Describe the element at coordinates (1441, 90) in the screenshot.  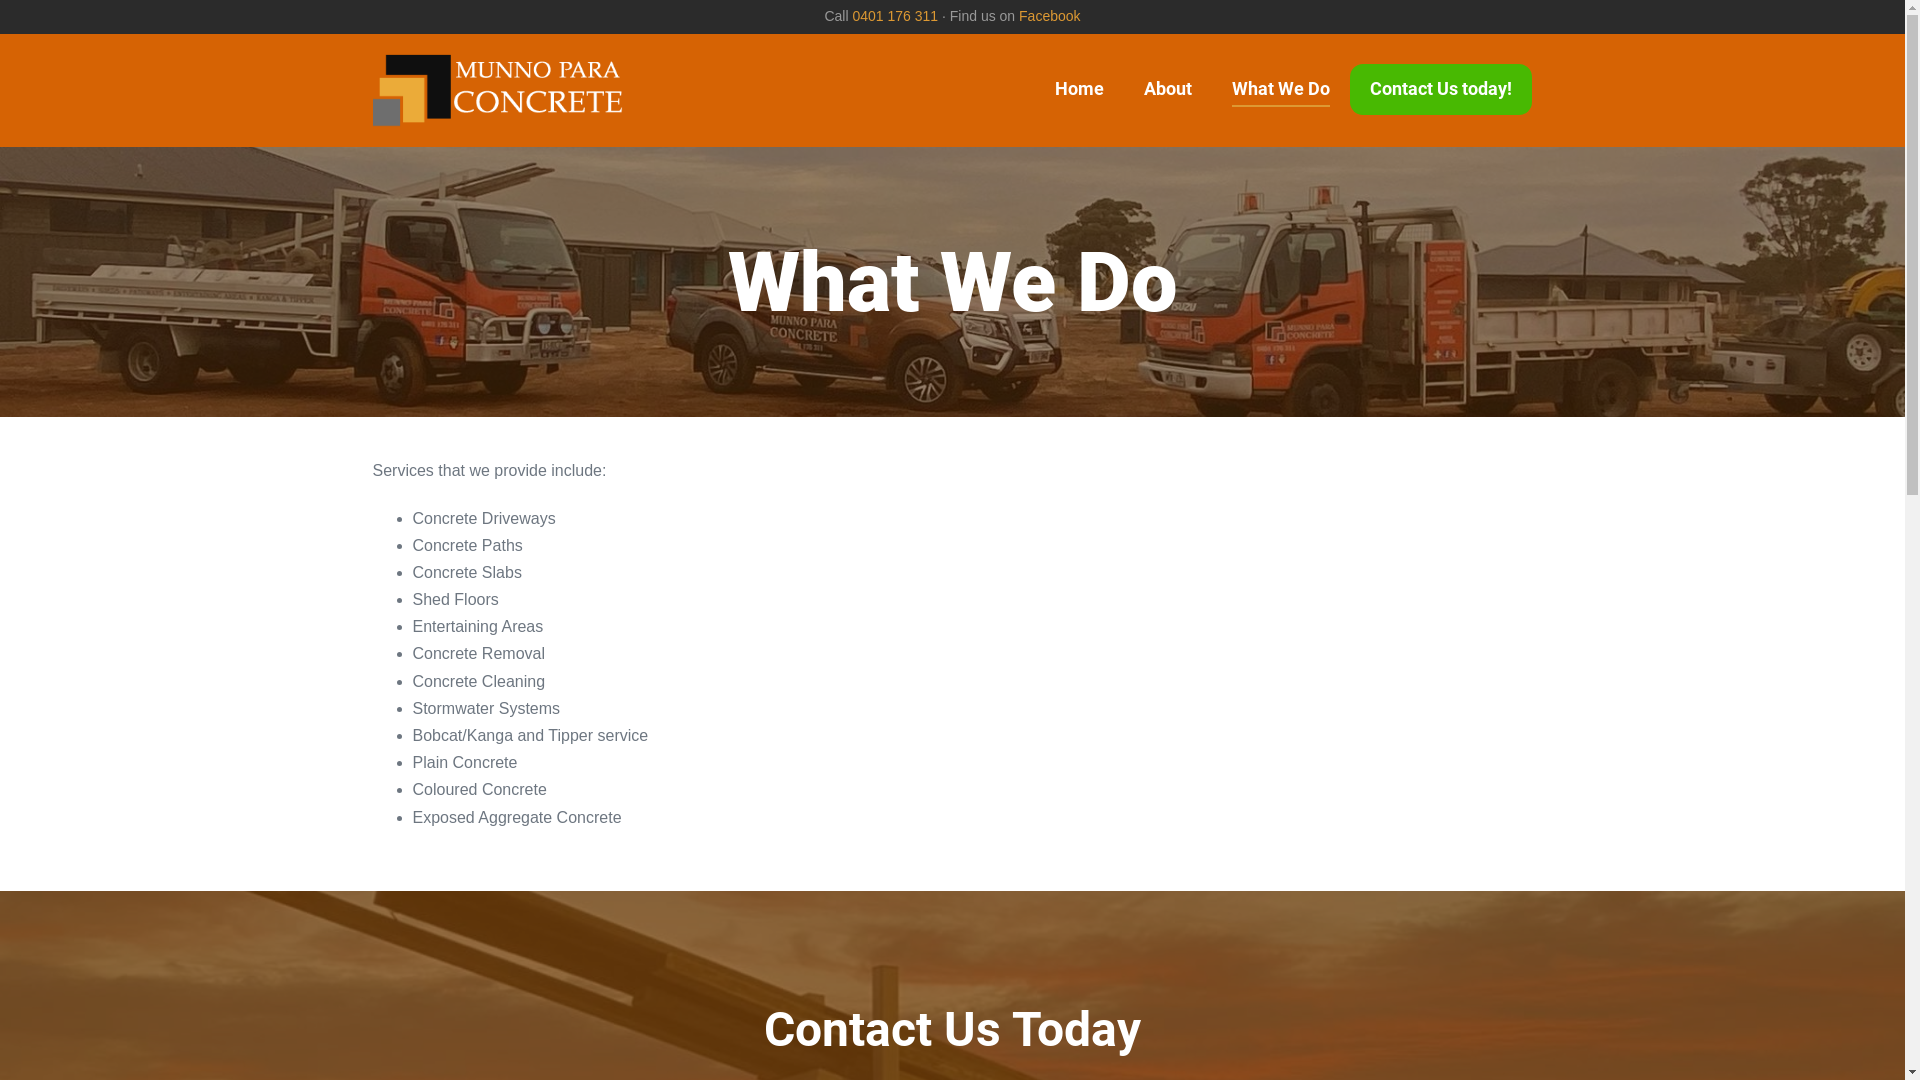
I see `Contact Us today!` at that location.